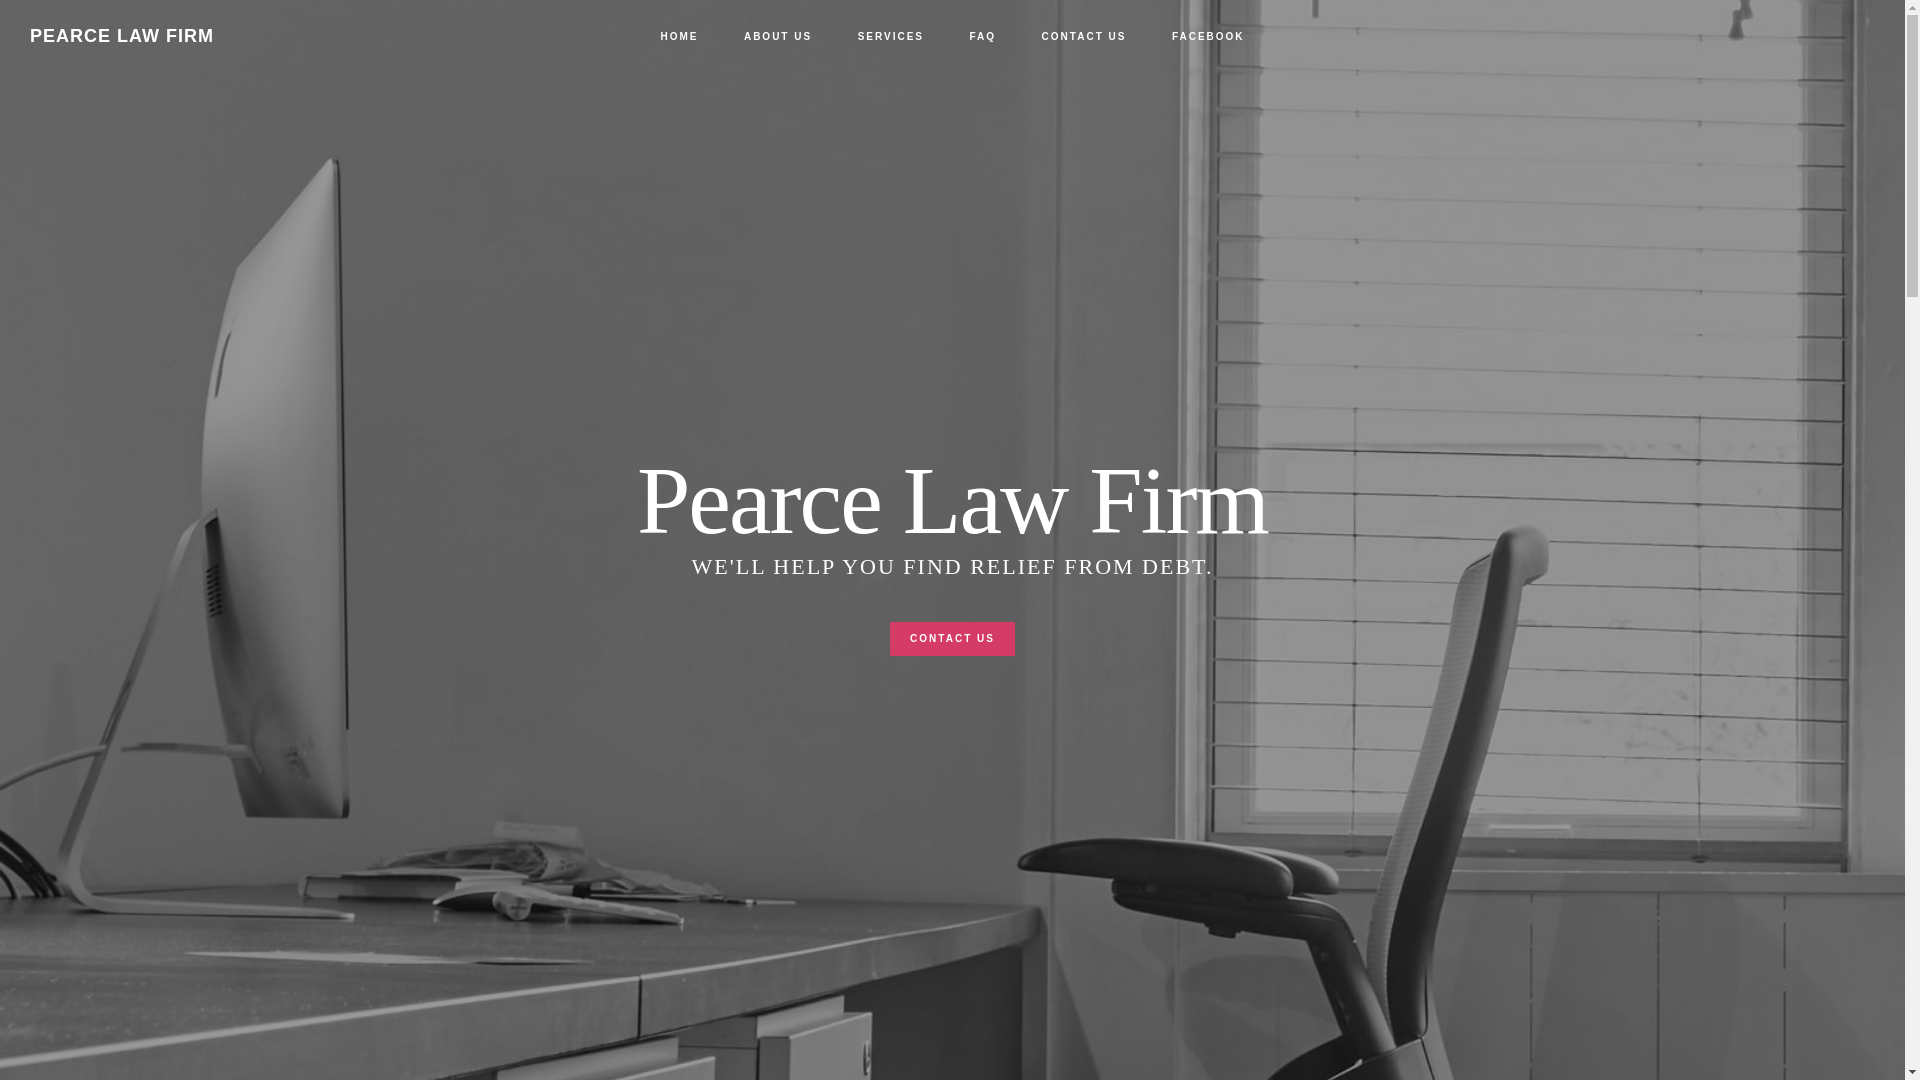 The height and width of the screenshot is (1080, 1920). I want to click on CONTACT US, so click(952, 656).